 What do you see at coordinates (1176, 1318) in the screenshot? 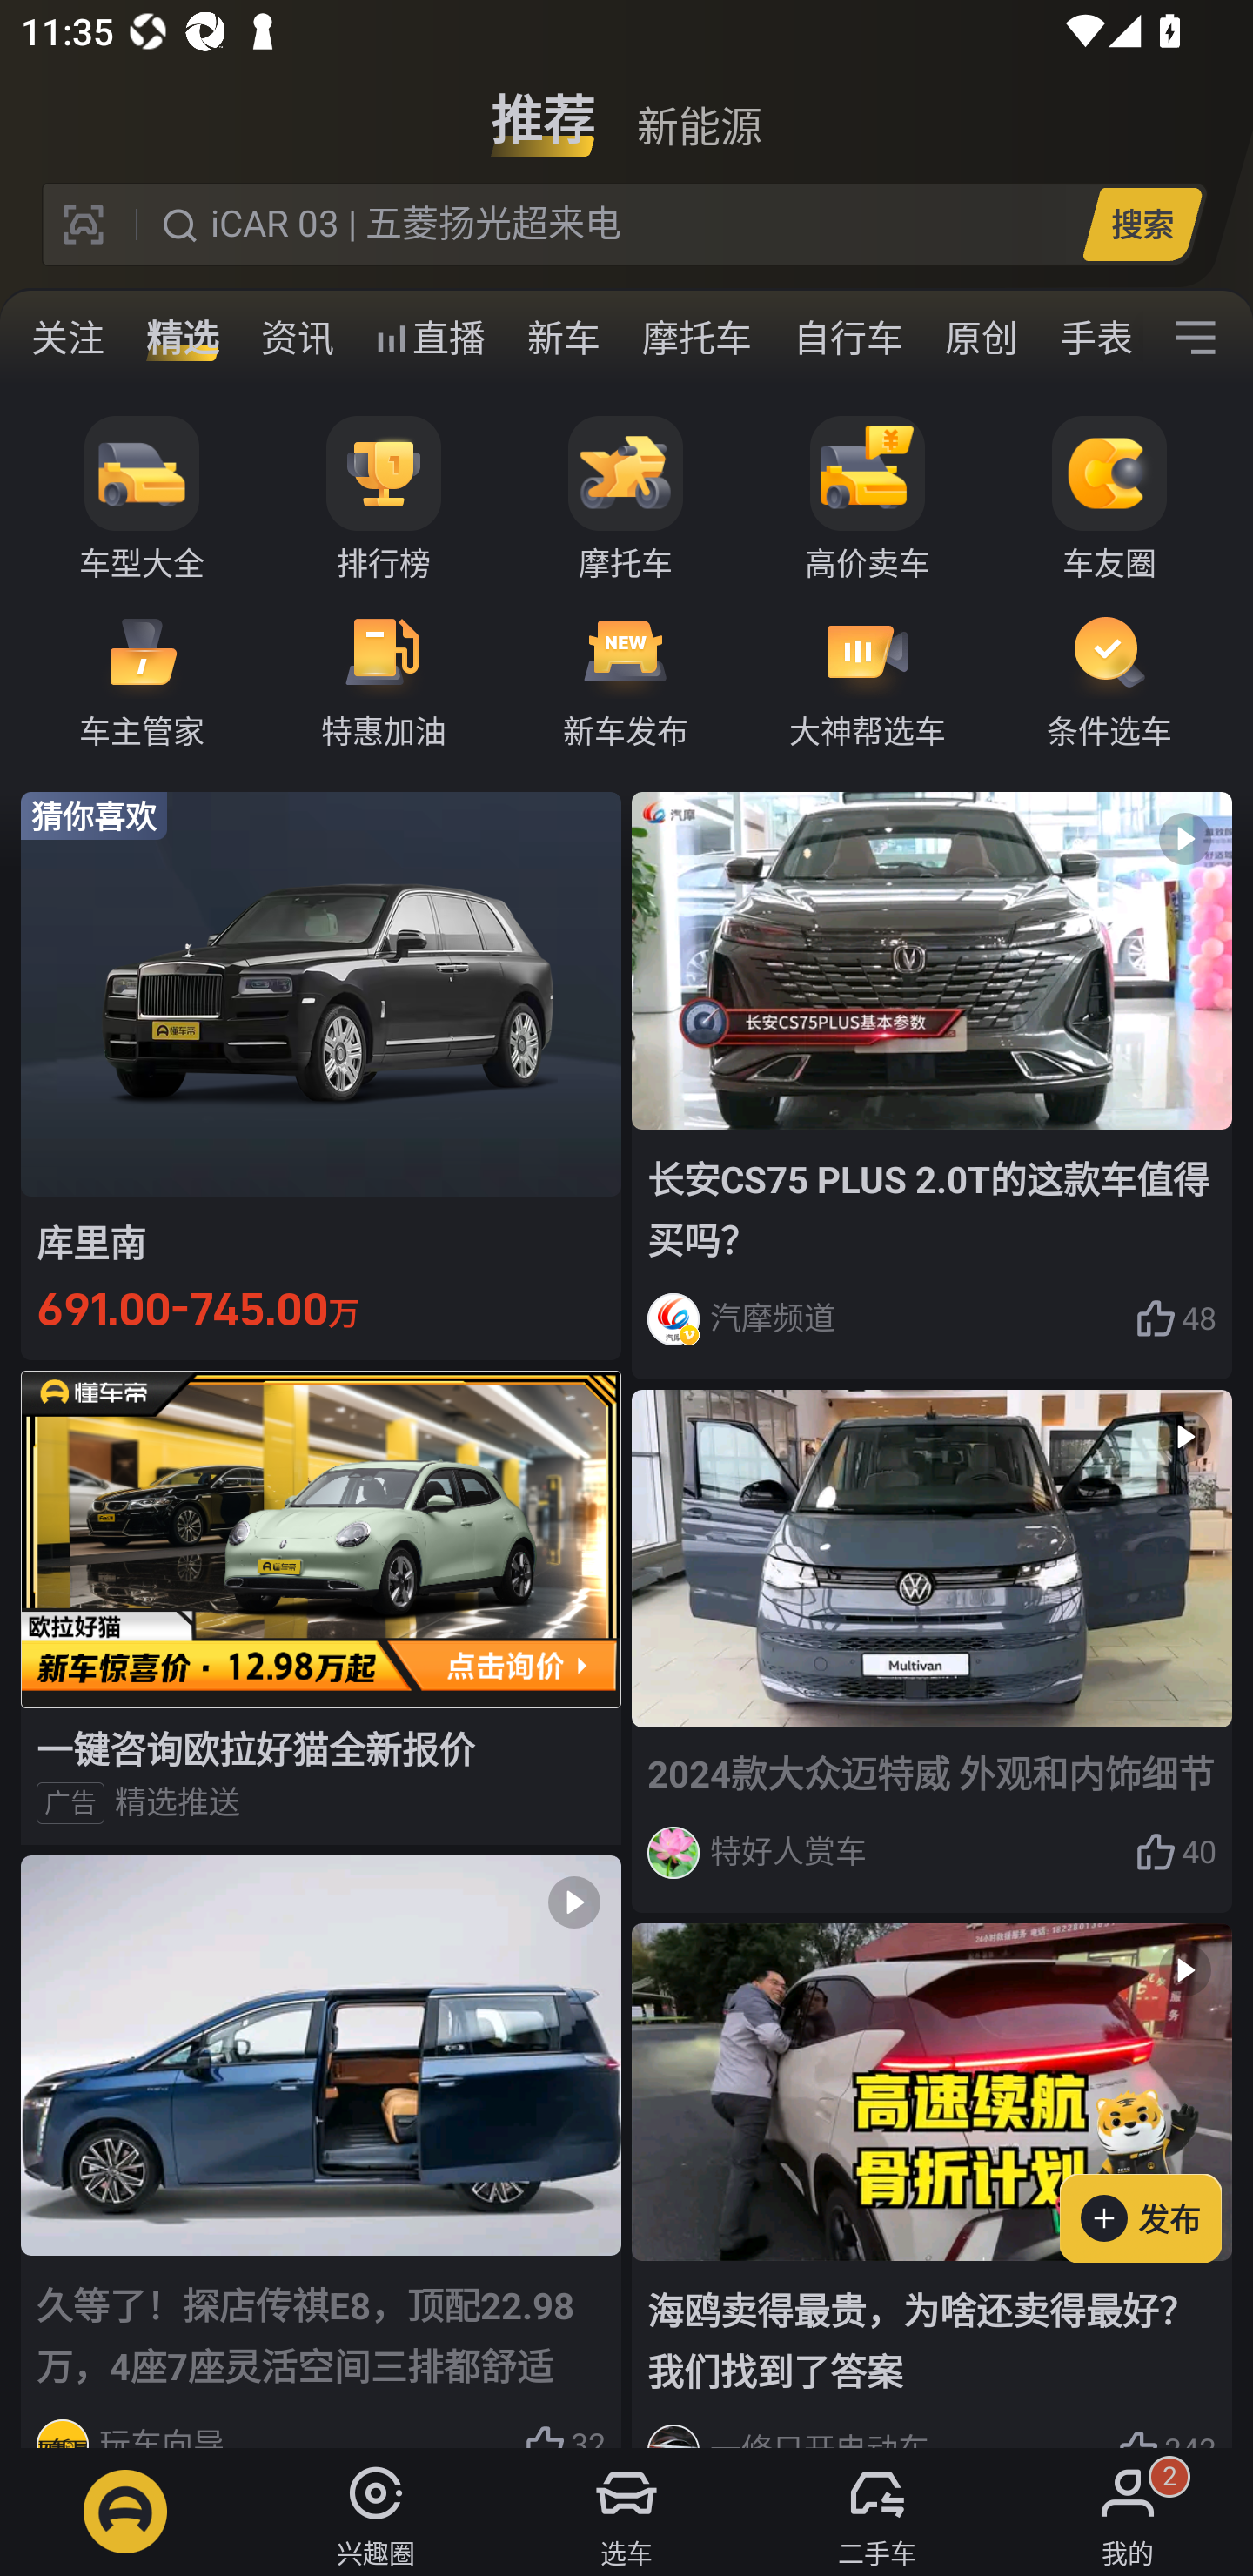
I see `48` at bounding box center [1176, 1318].